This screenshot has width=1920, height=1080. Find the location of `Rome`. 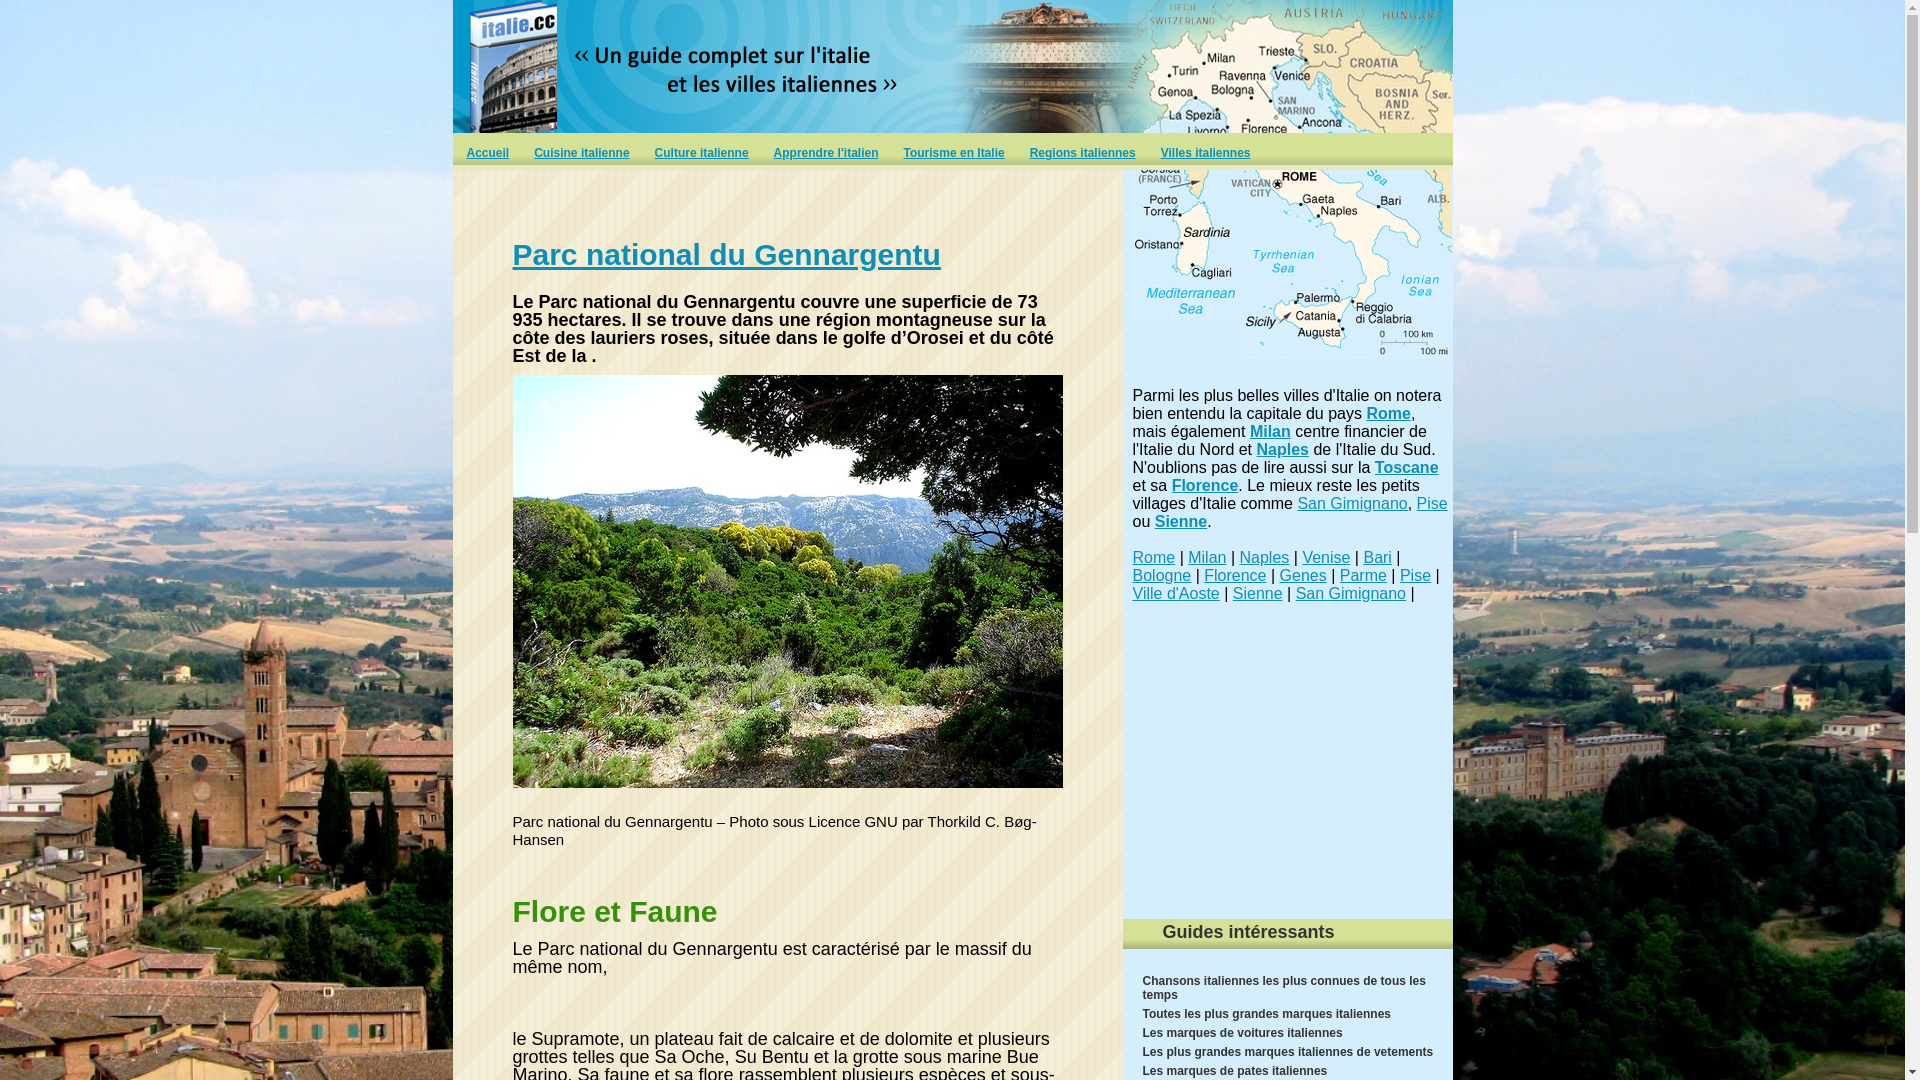

Rome is located at coordinates (1154, 558).